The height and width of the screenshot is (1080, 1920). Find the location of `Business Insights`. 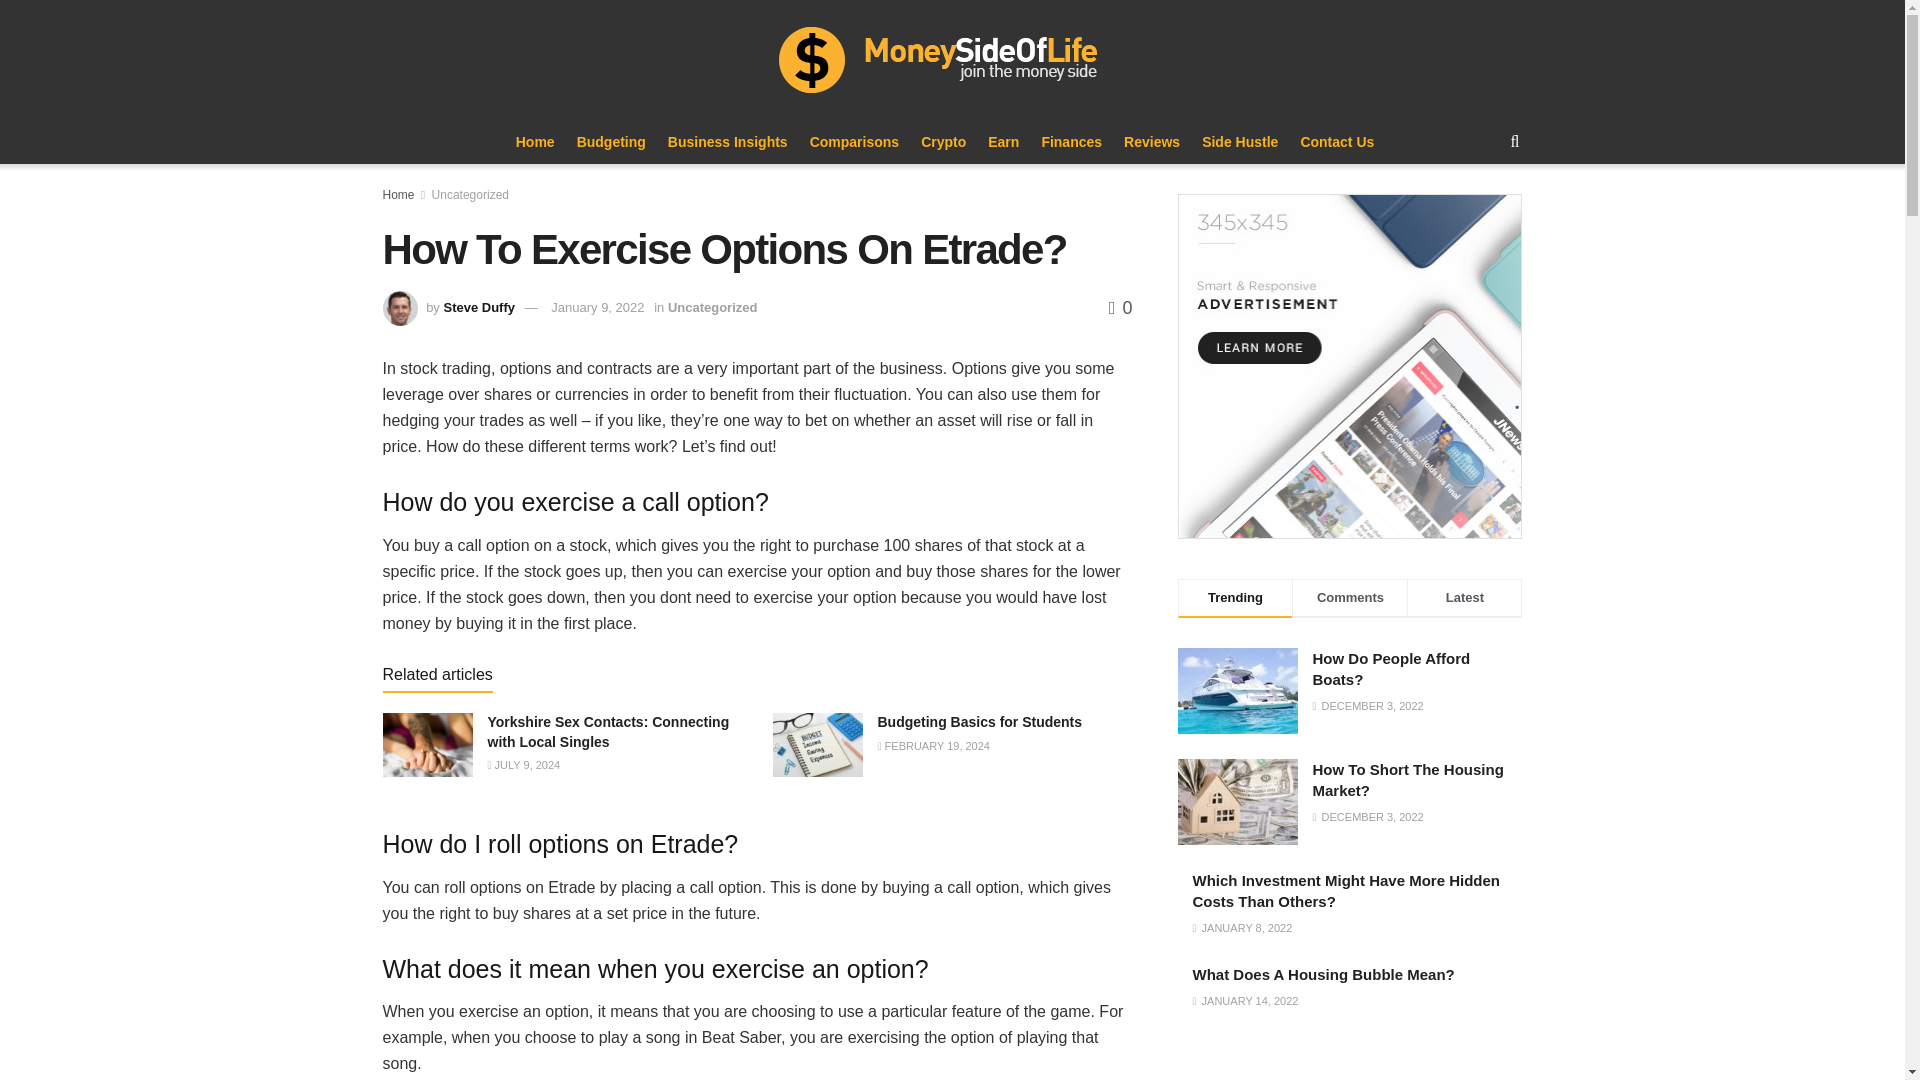

Business Insights is located at coordinates (728, 142).